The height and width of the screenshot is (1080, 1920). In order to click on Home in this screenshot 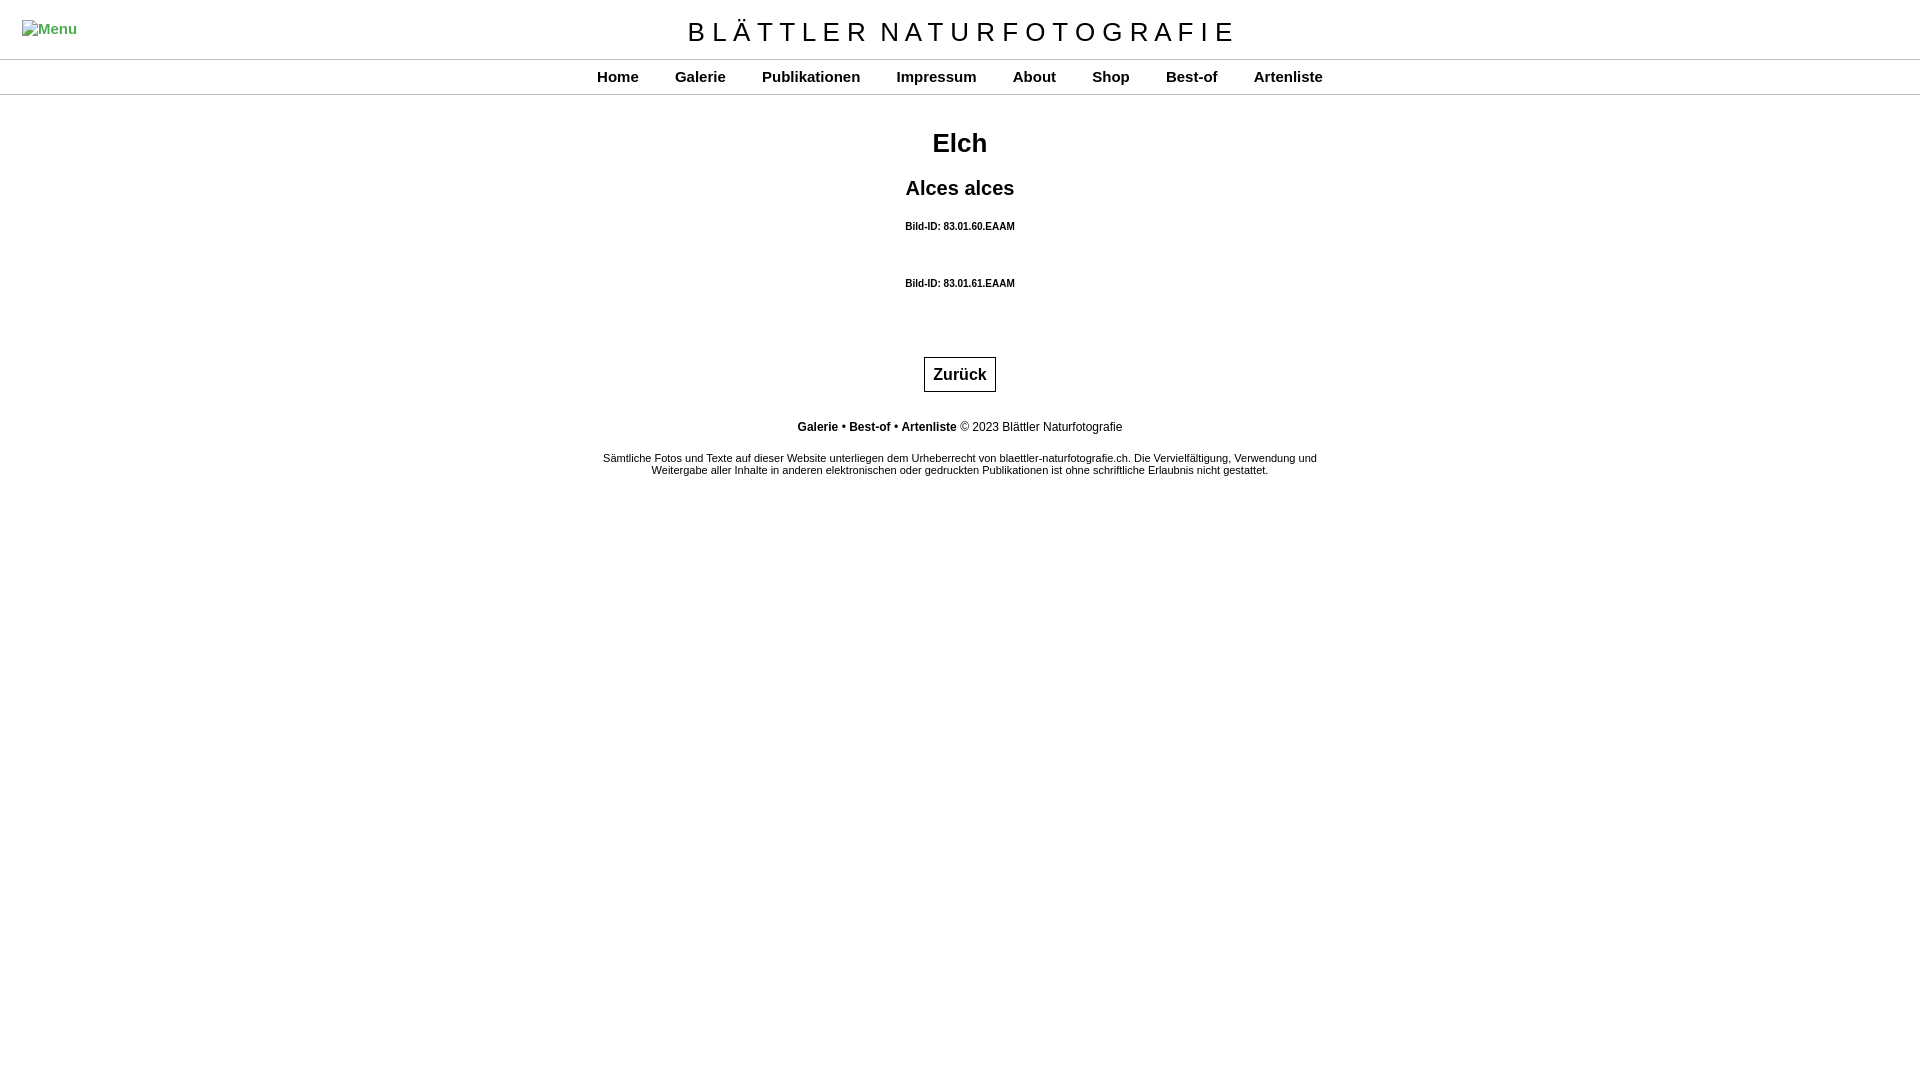, I will do `click(618, 76)`.